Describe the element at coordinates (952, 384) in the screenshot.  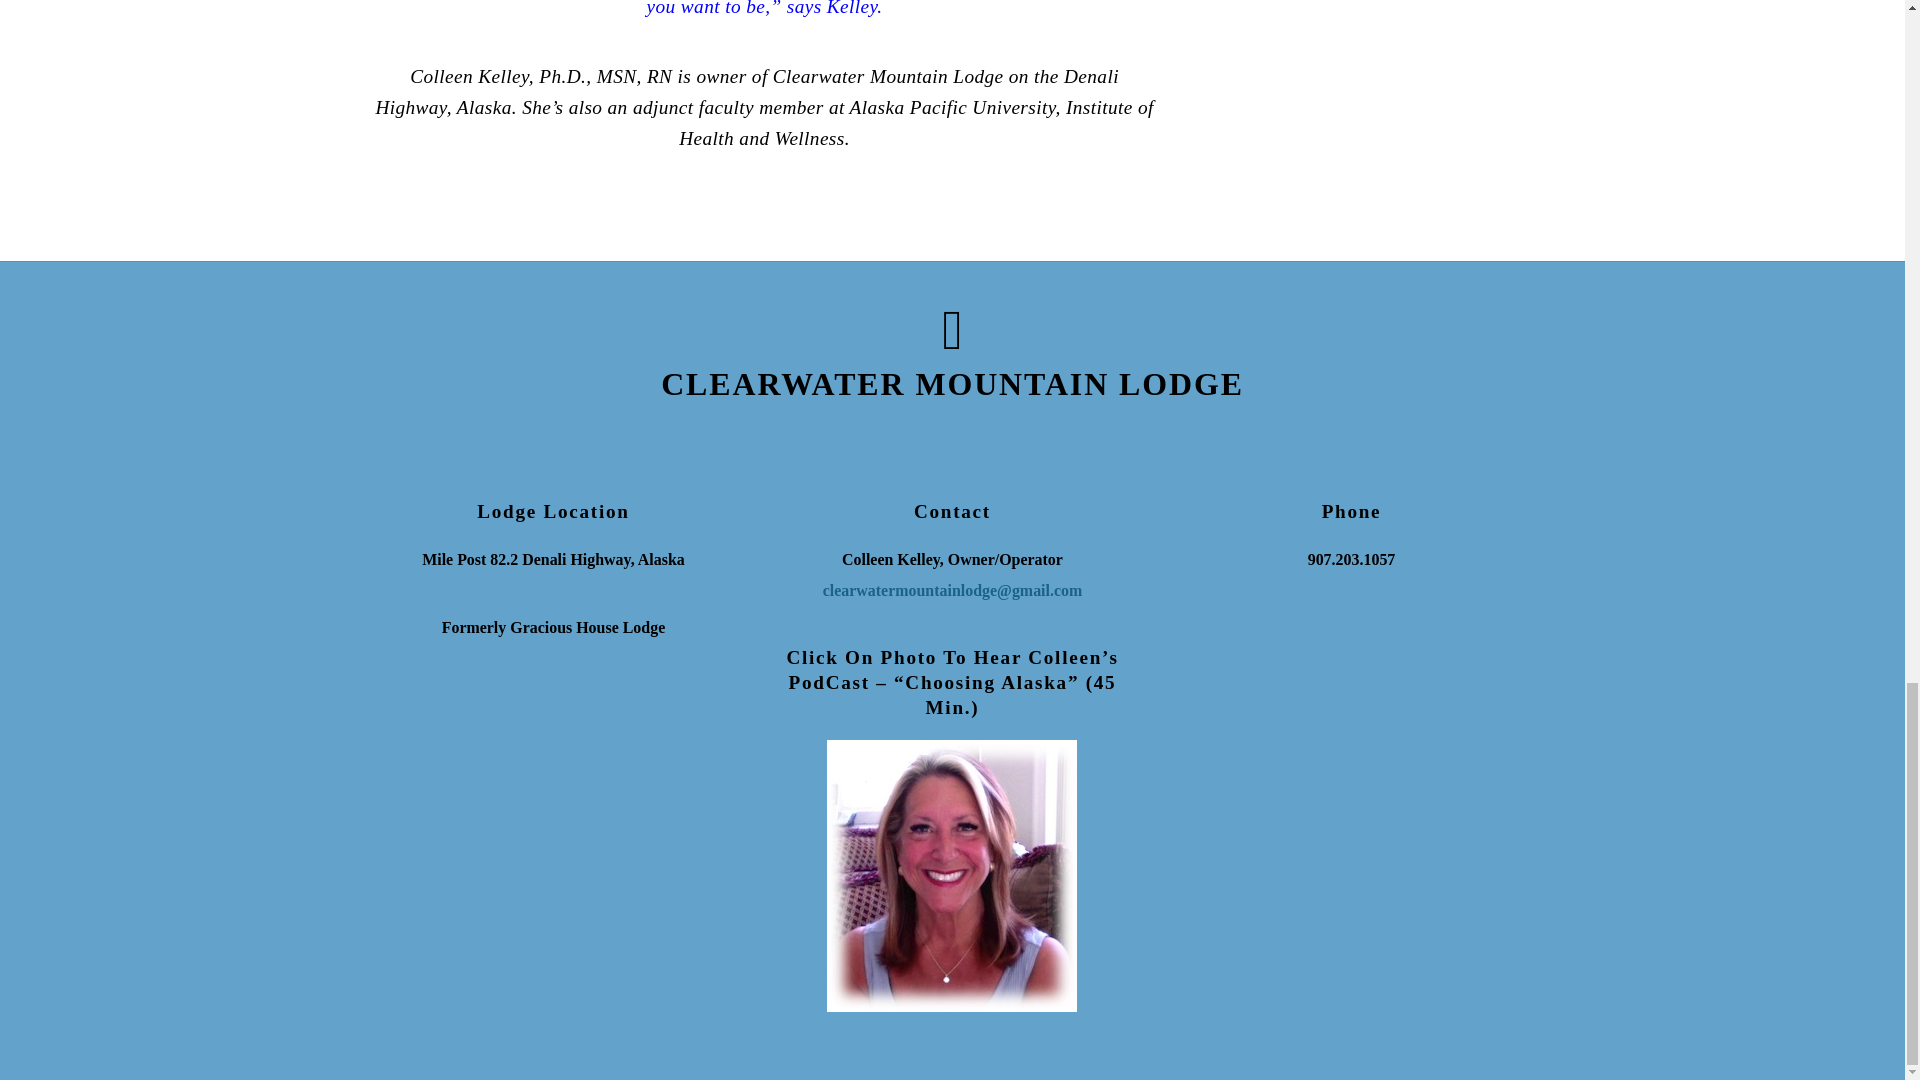
I see `CLEARWATER MOUNTAIN LODGE` at that location.